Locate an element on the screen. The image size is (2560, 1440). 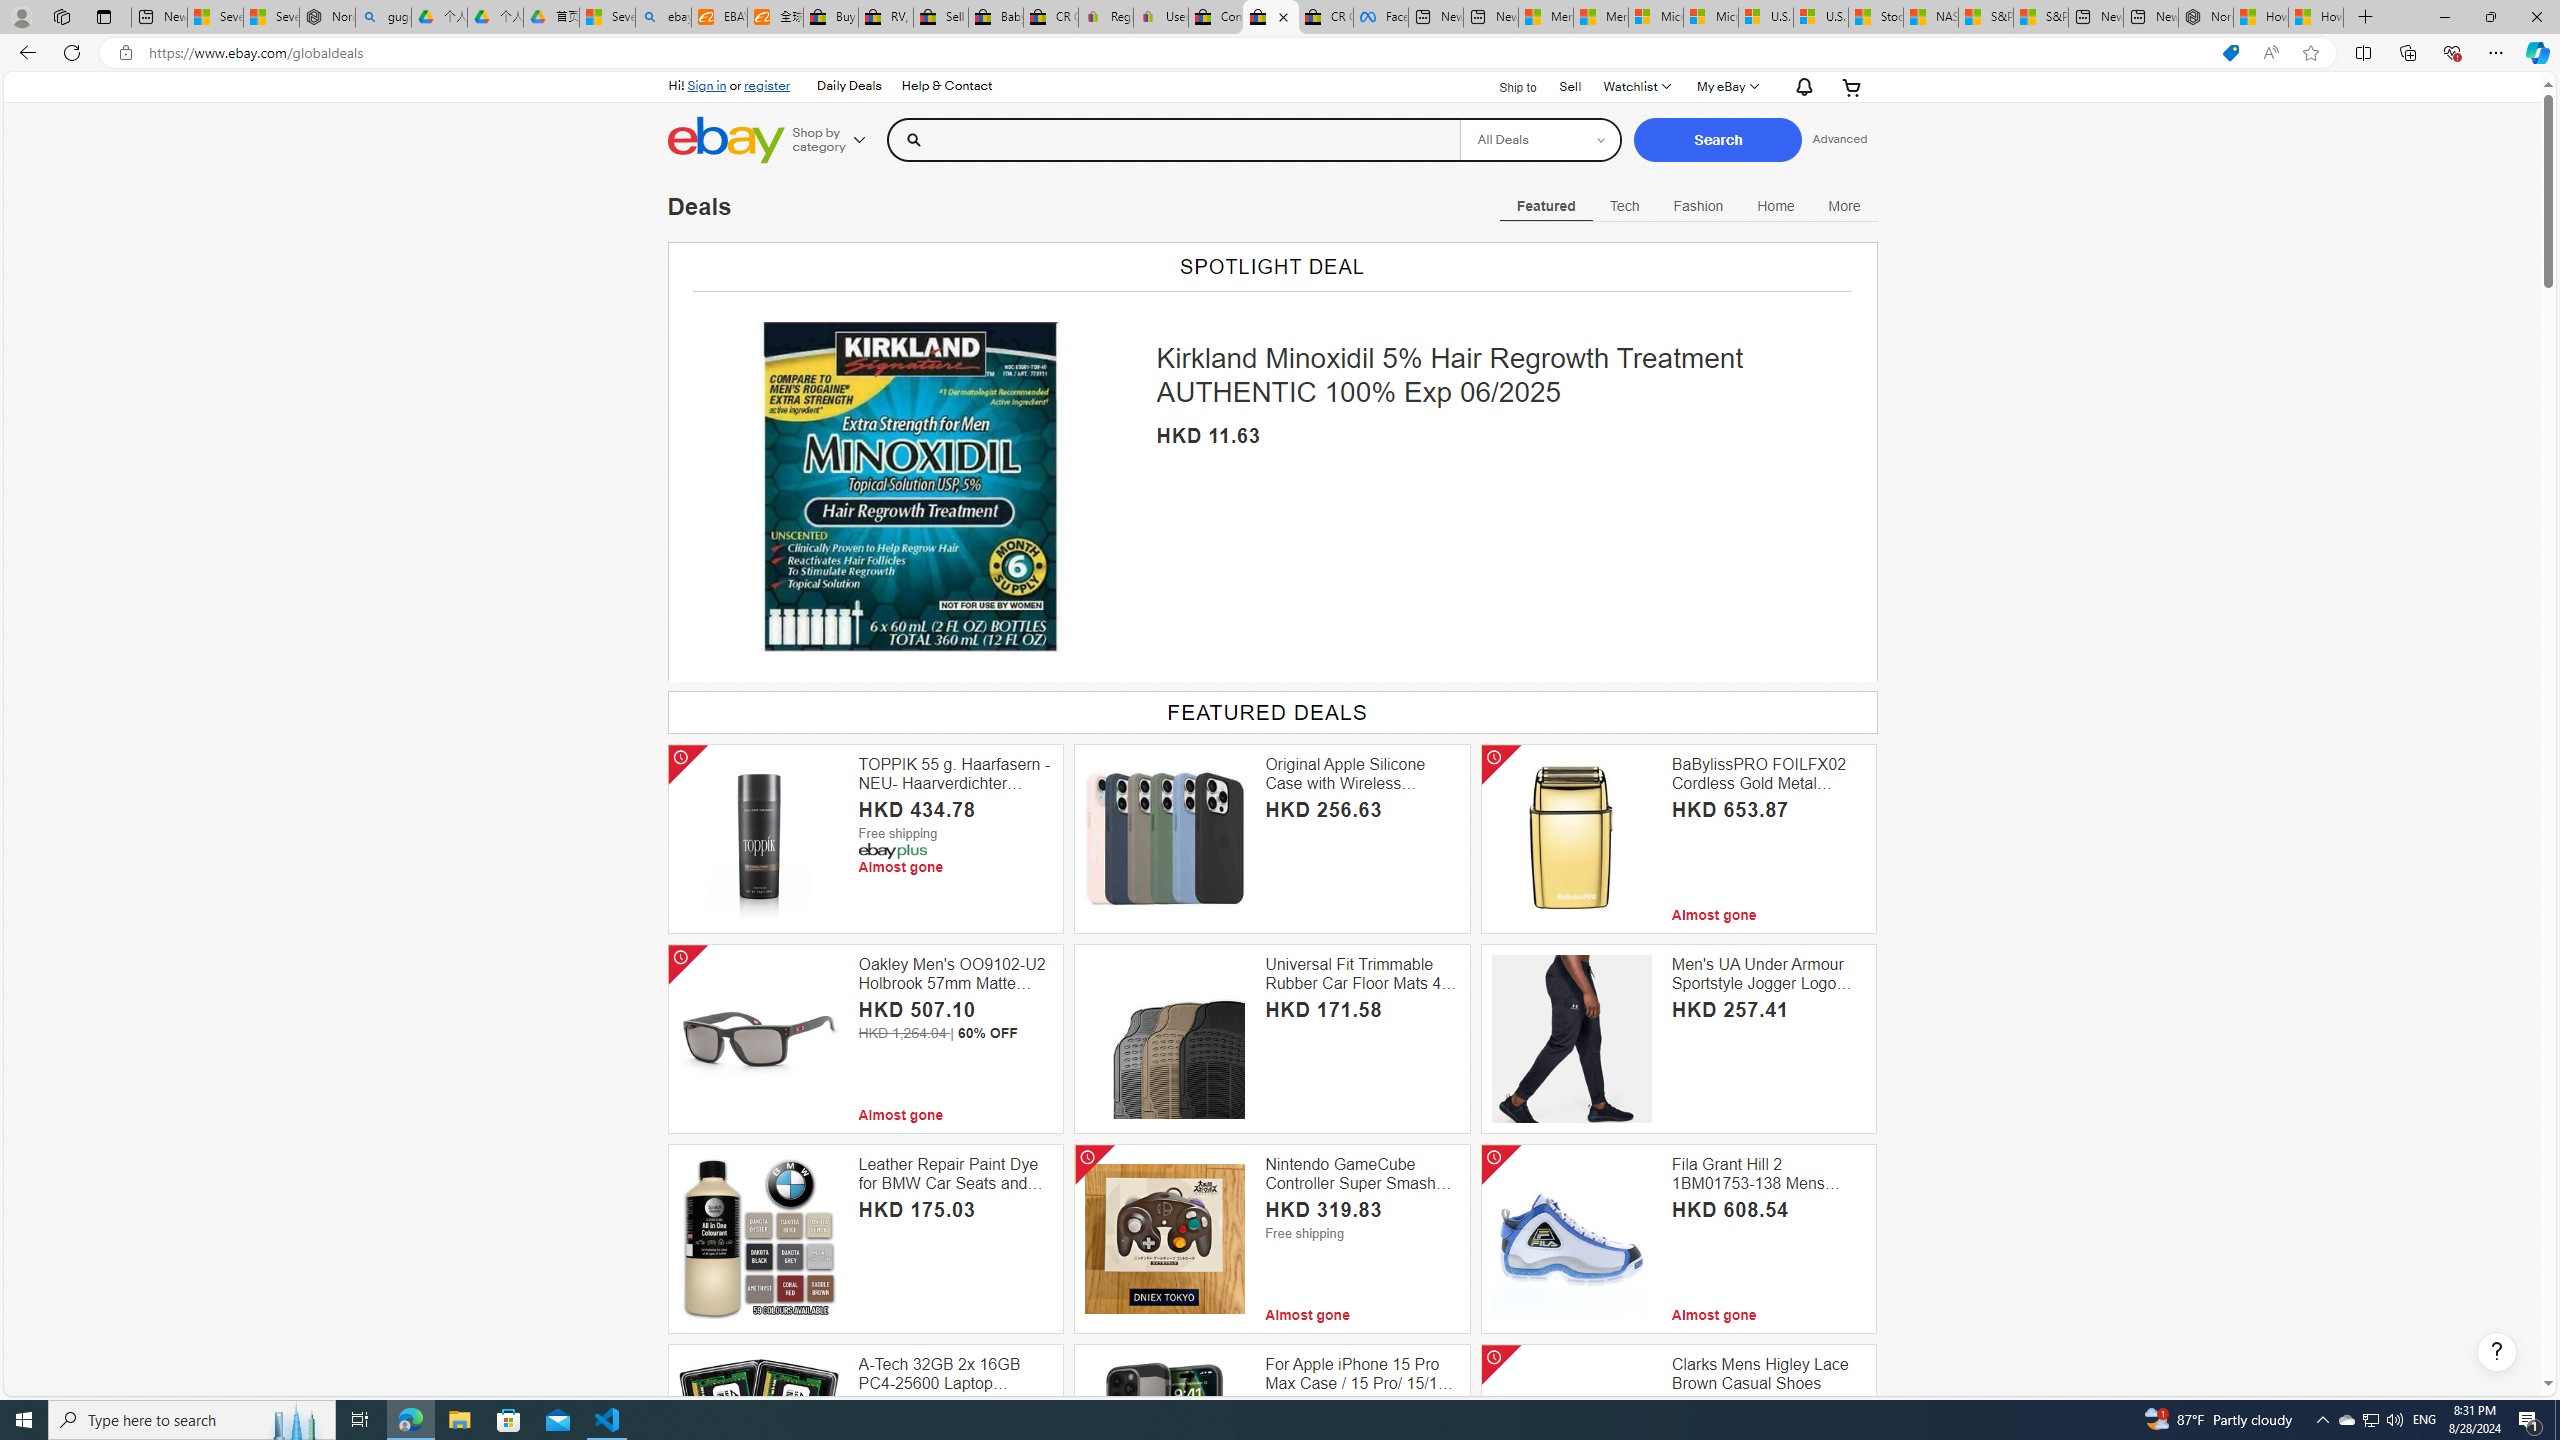
S&P 500, Nasdaq end lower, weighed by Nvidia dip | Watch is located at coordinates (2040, 17).